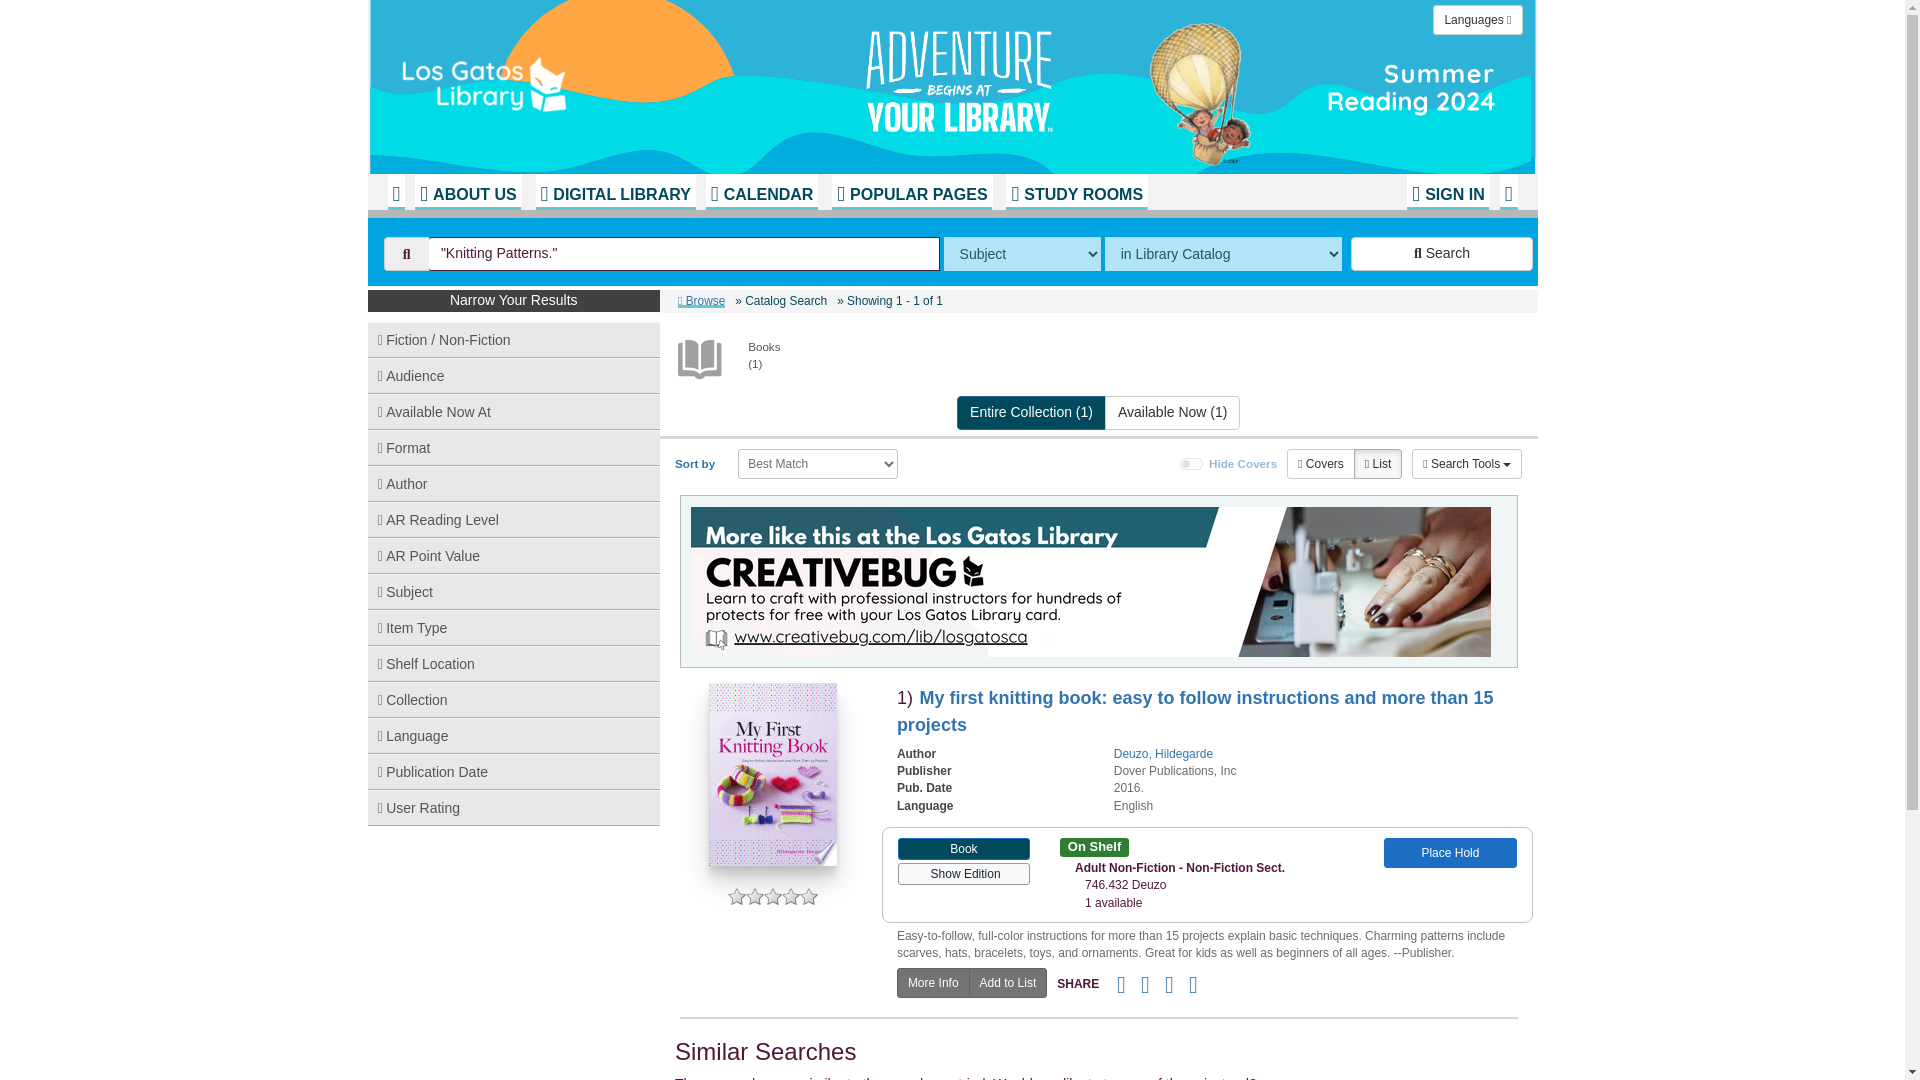  Describe the element at coordinates (912, 191) in the screenshot. I see `POPULAR PAGES` at that location.